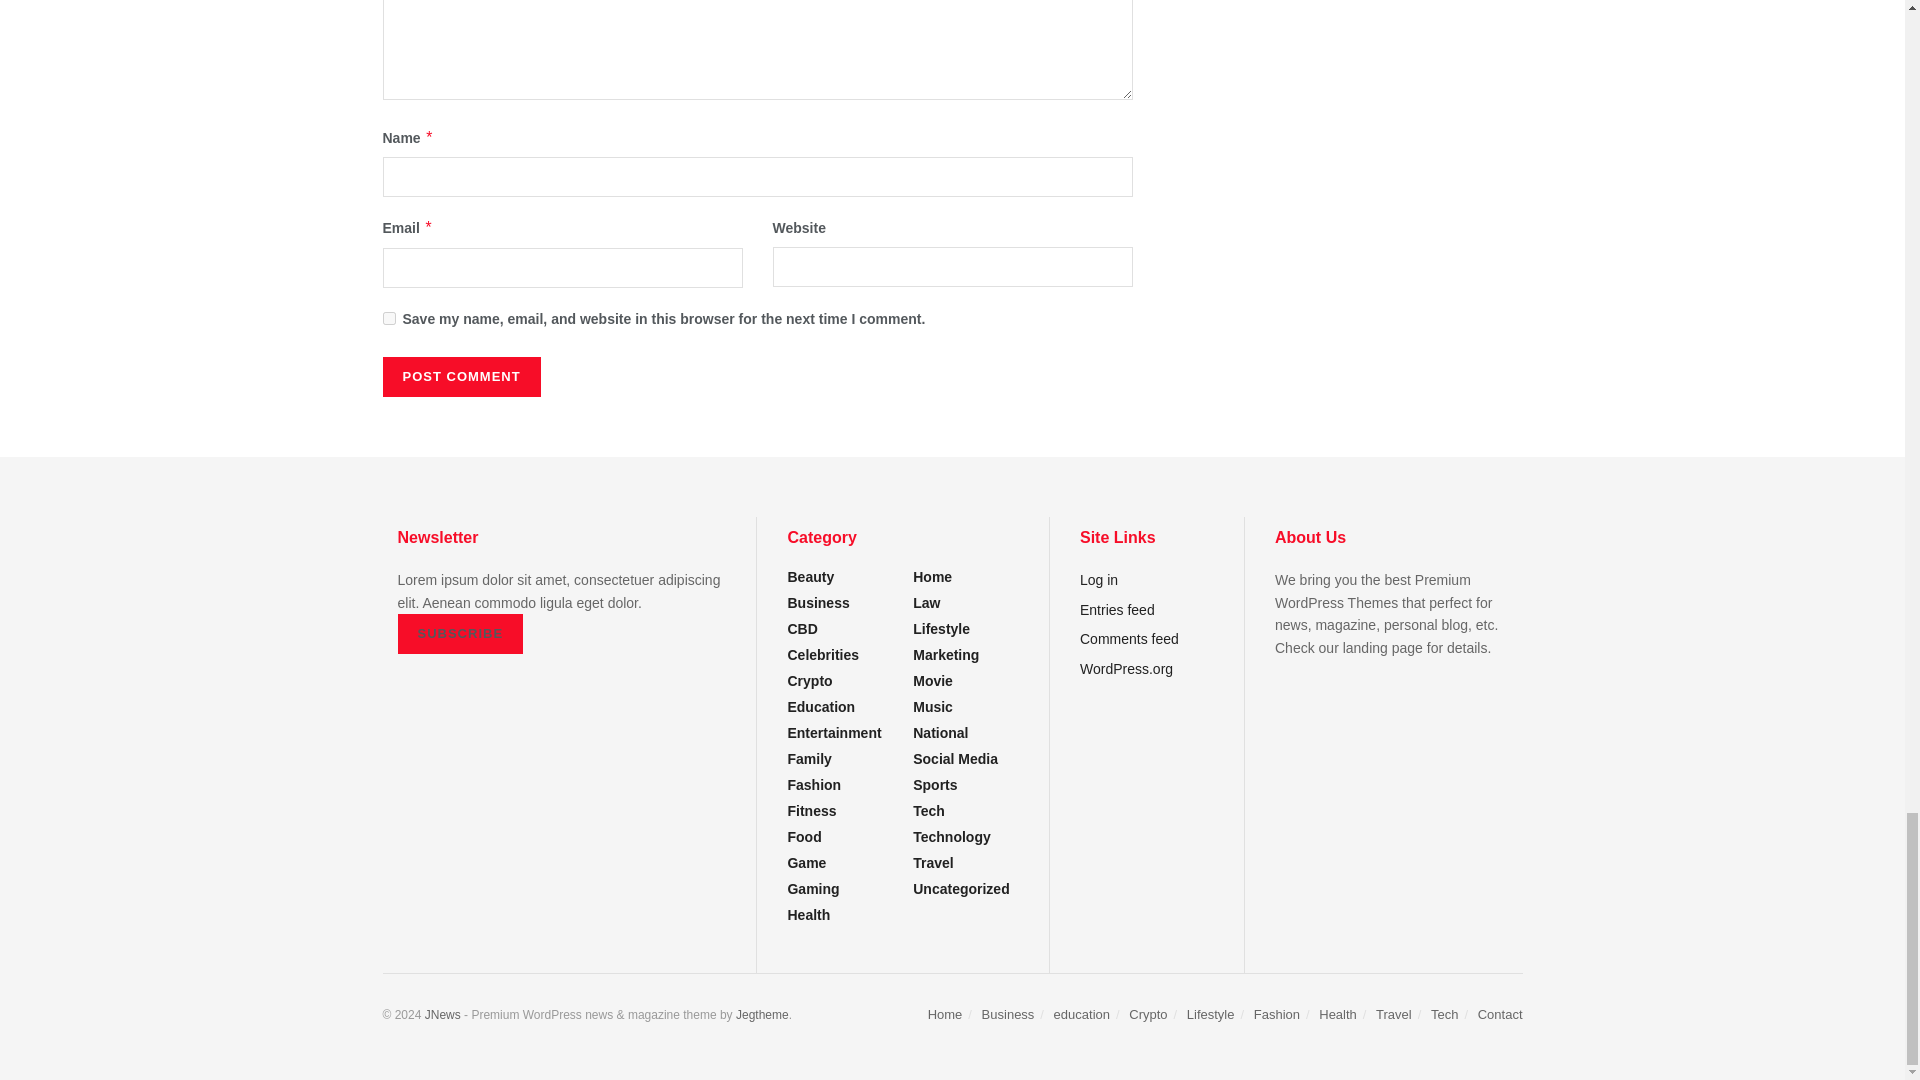 This screenshot has height=1080, width=1920. Describe the element at coordinates (762, 1014) in the screenshot. I see `Jegtheme` at that location.